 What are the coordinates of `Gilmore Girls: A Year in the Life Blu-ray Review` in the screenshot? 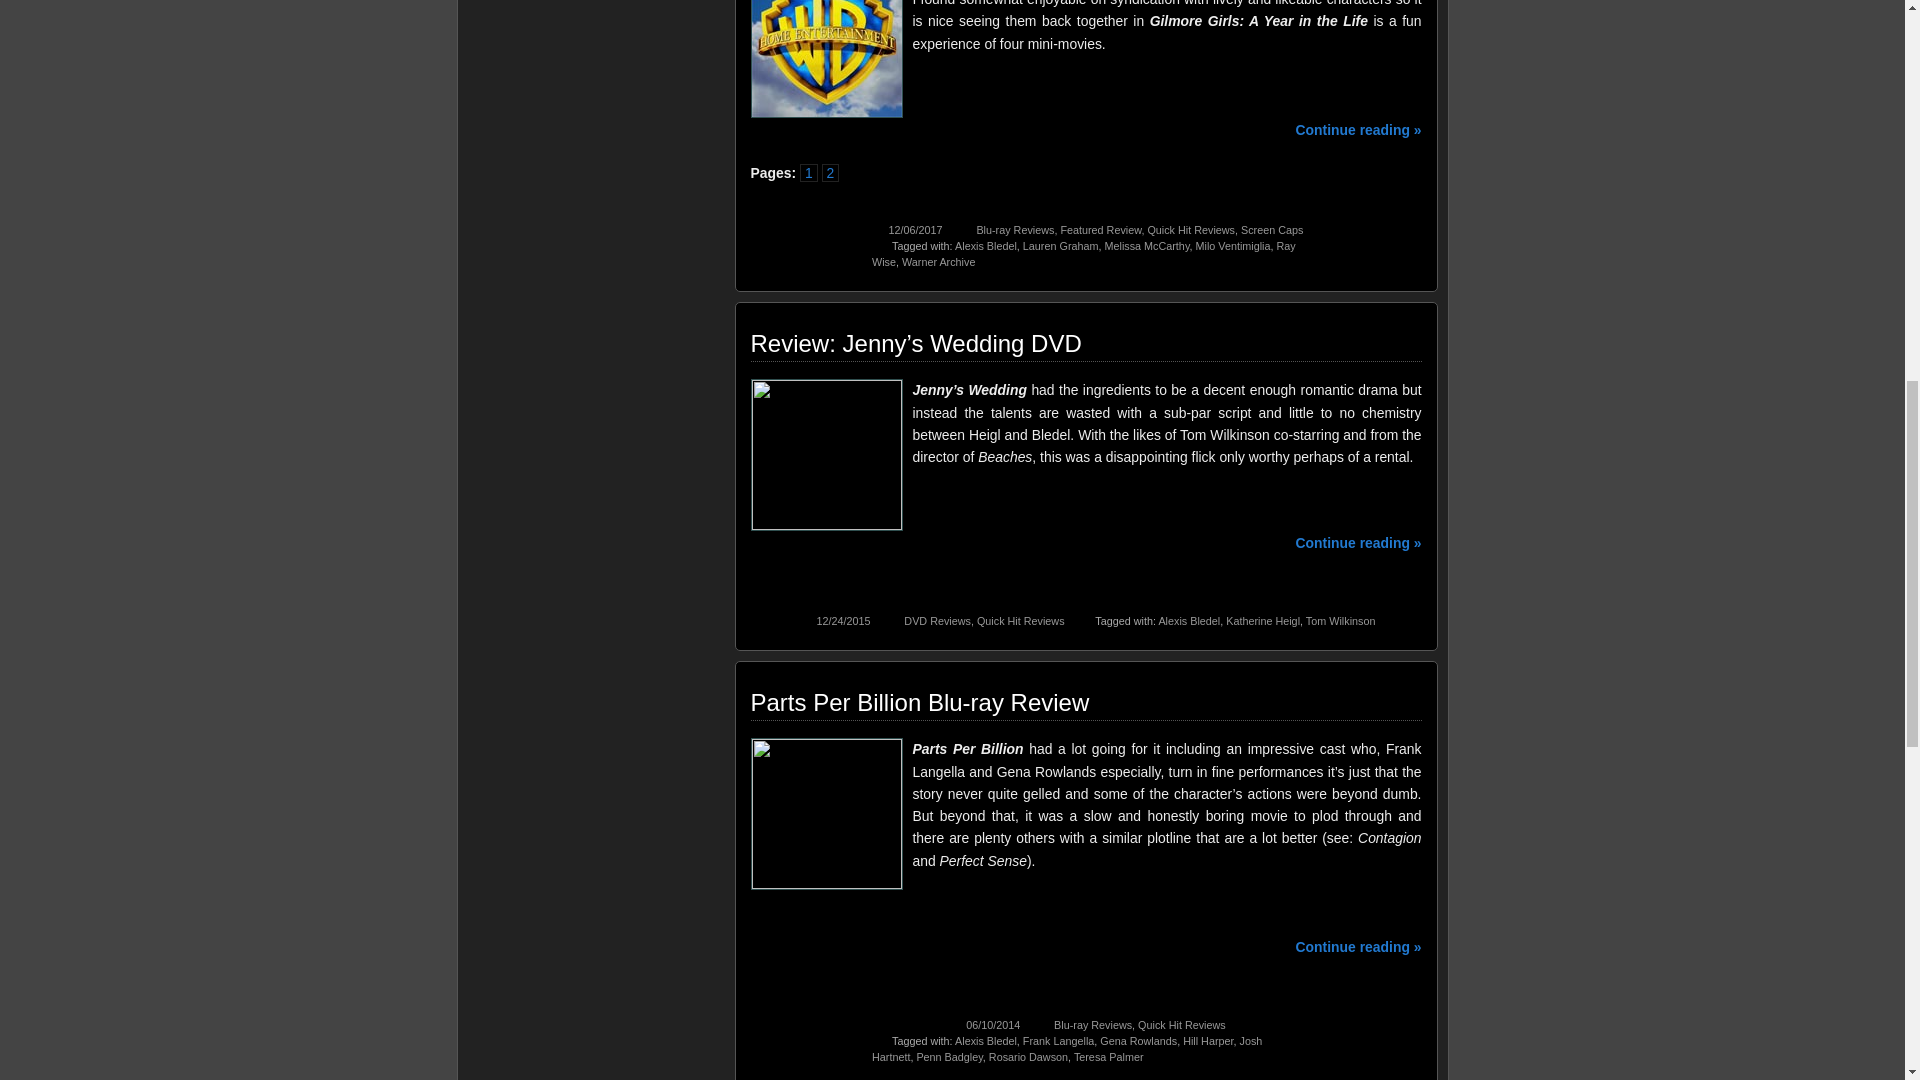 It's located at (826, 58).